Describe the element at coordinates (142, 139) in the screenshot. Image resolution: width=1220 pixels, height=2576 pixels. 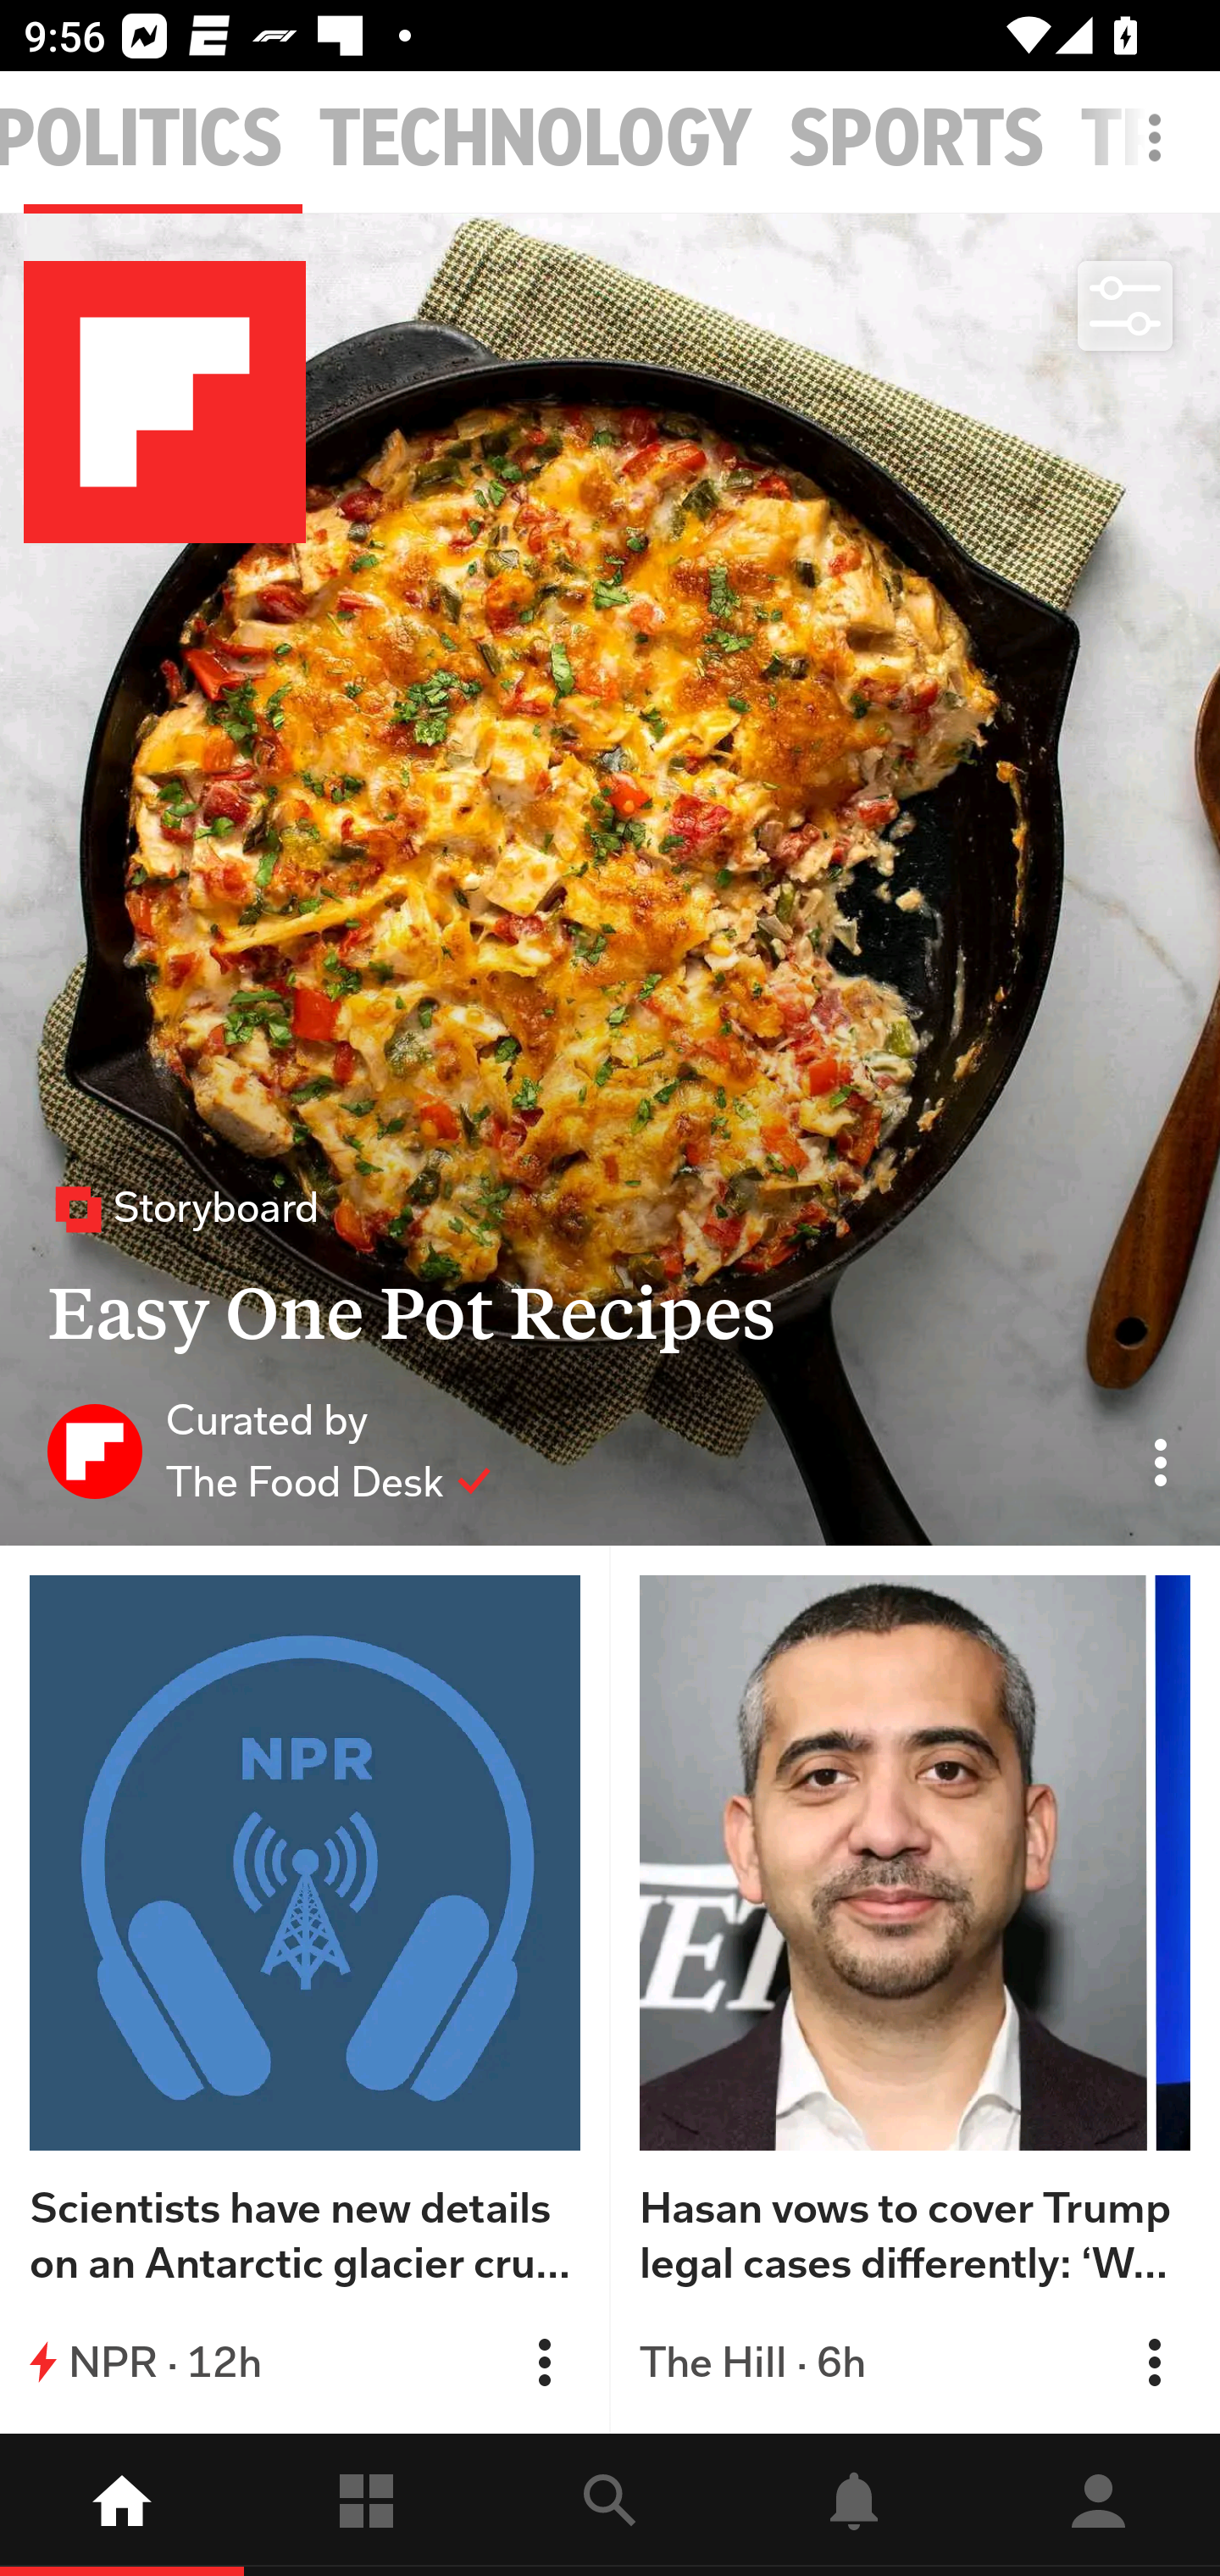
I see `POLITICS` at that location.